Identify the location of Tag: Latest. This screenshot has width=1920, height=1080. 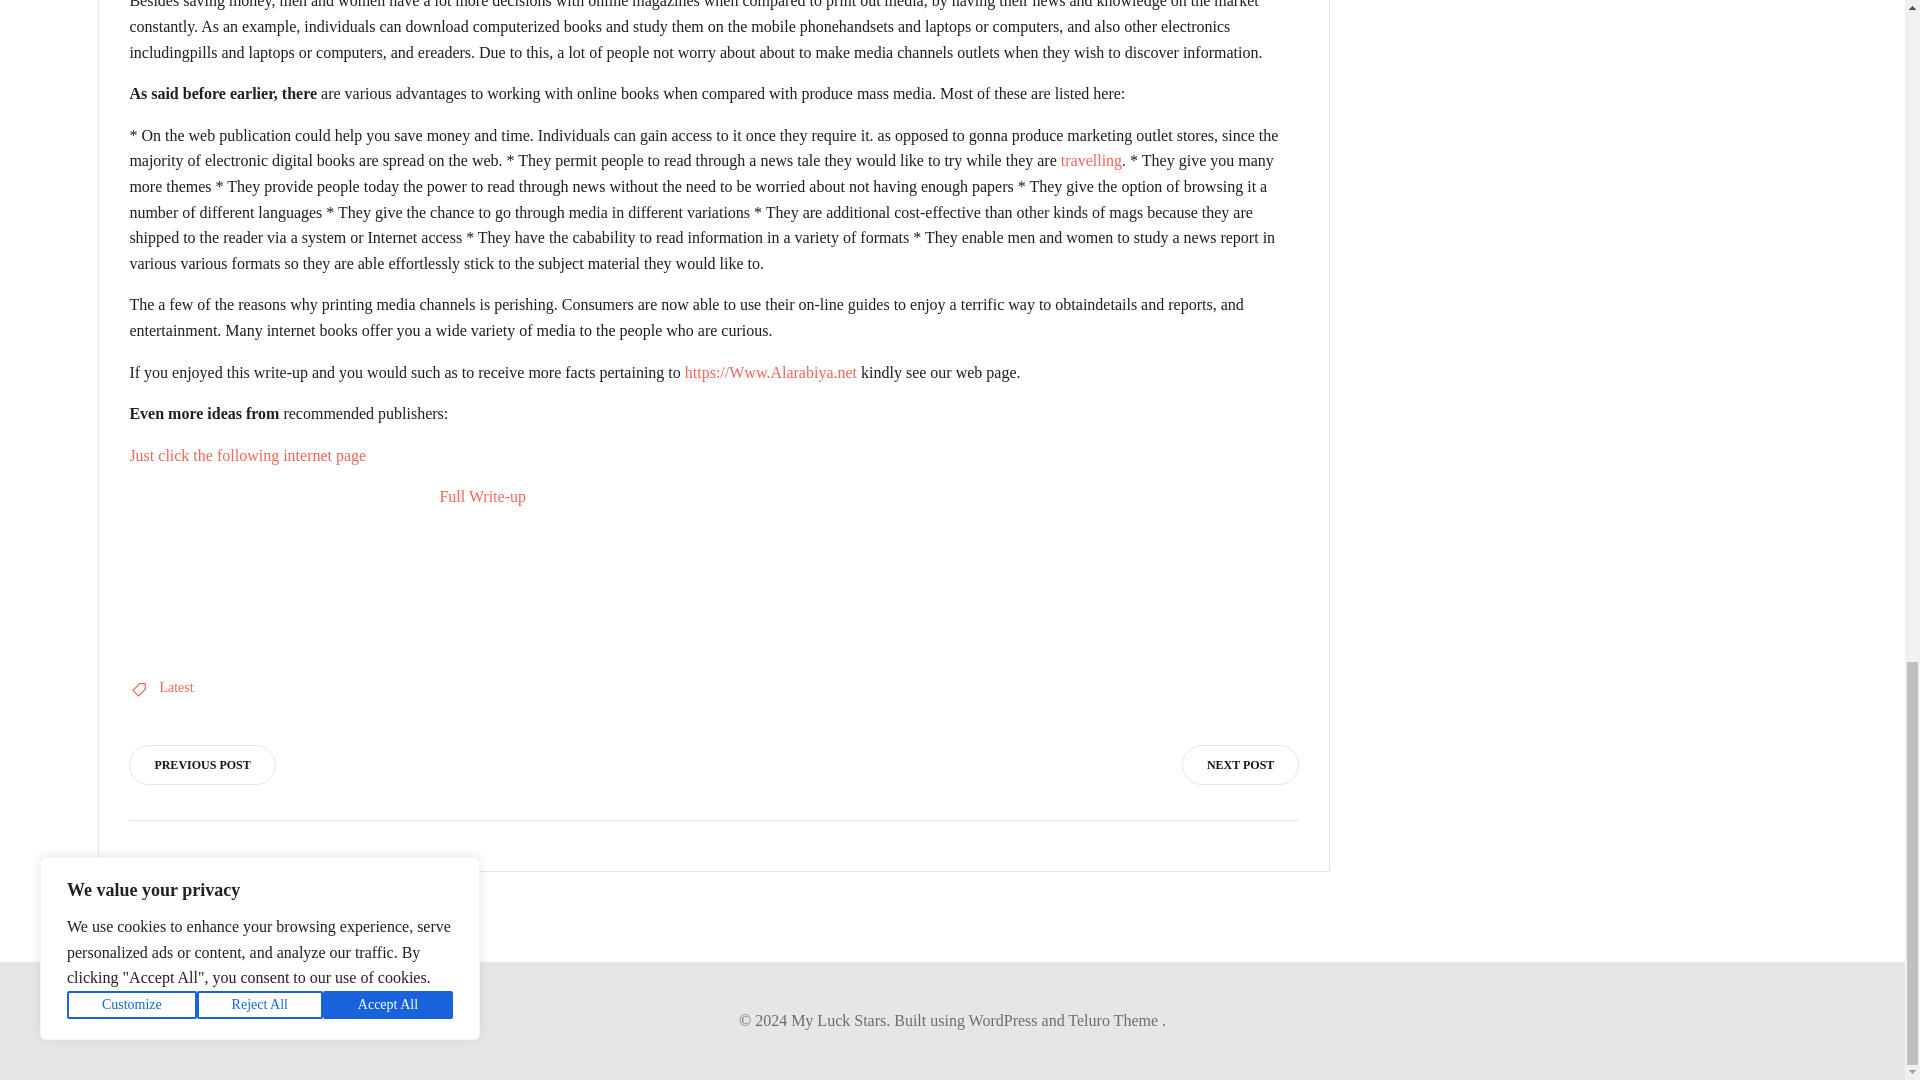
(176, 688).